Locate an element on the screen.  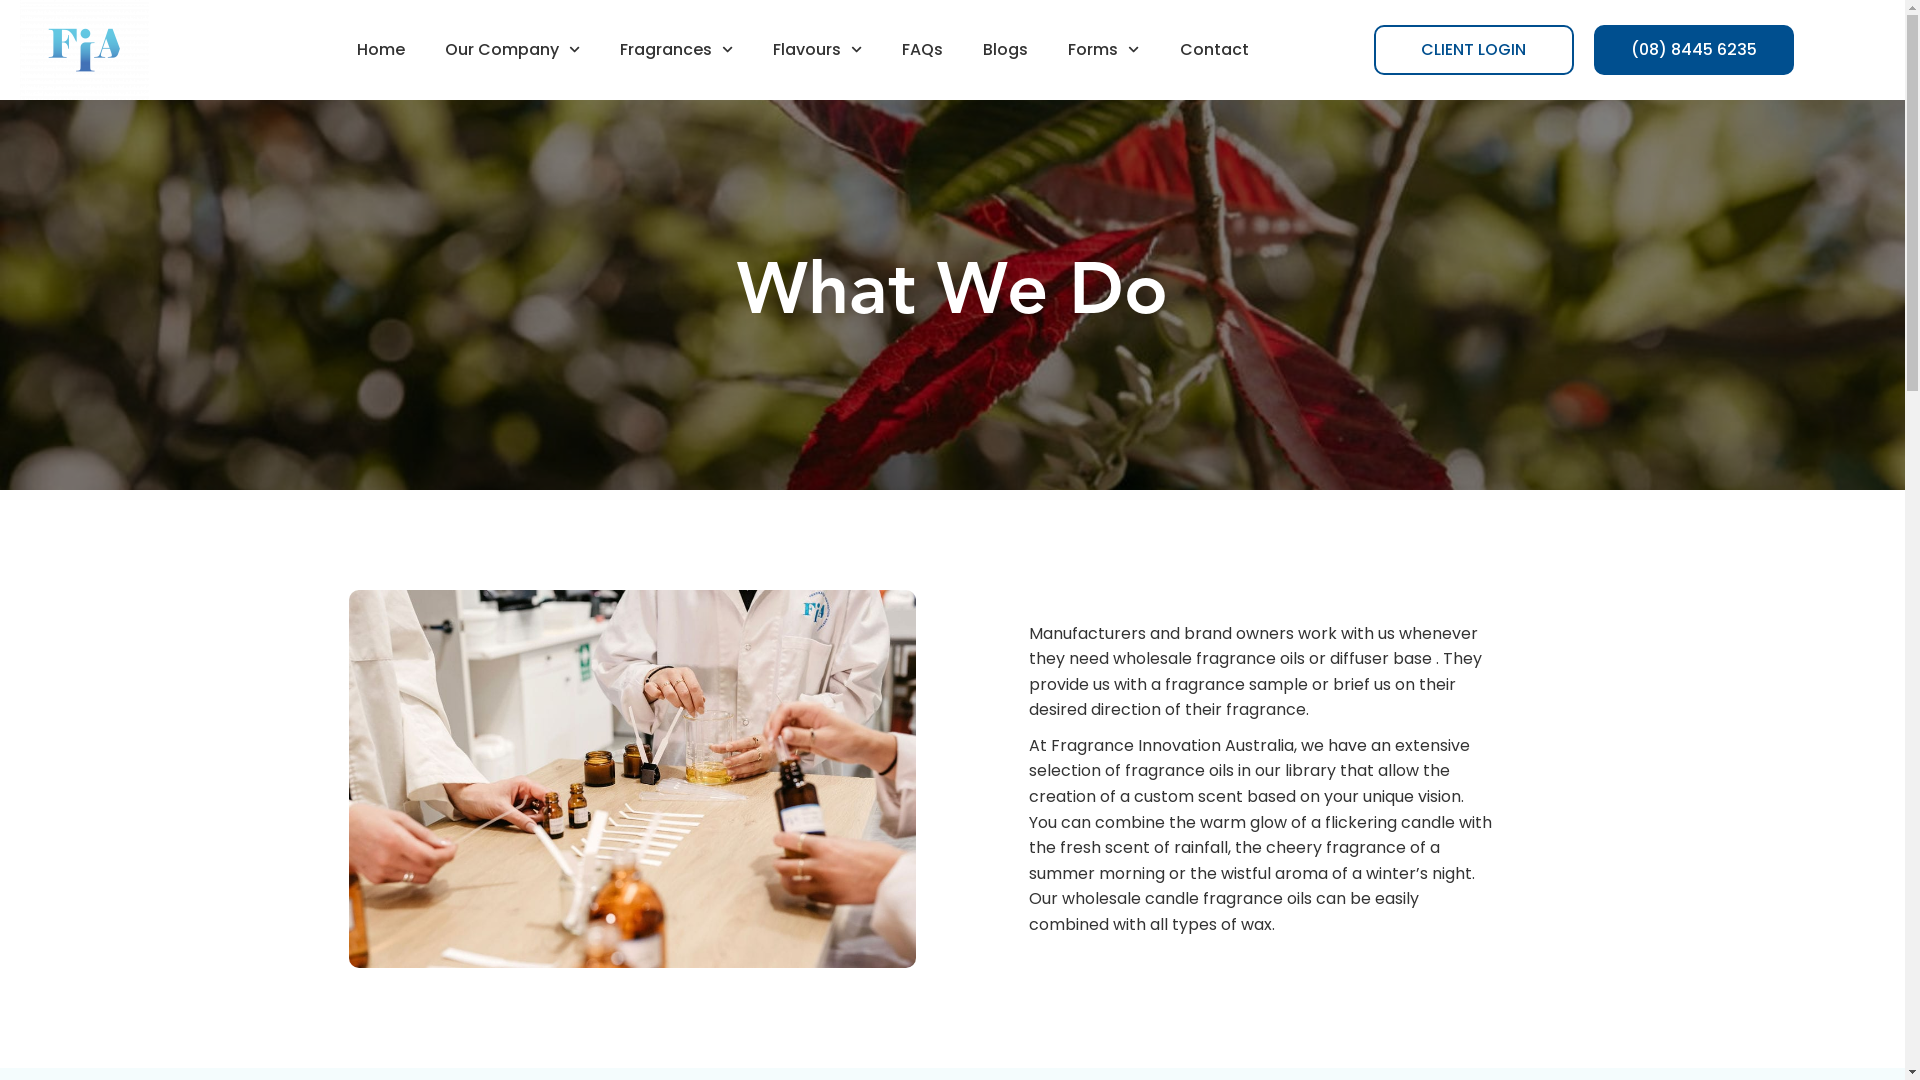
(08) 8445 6235 is located at coordinates (1694, 50).